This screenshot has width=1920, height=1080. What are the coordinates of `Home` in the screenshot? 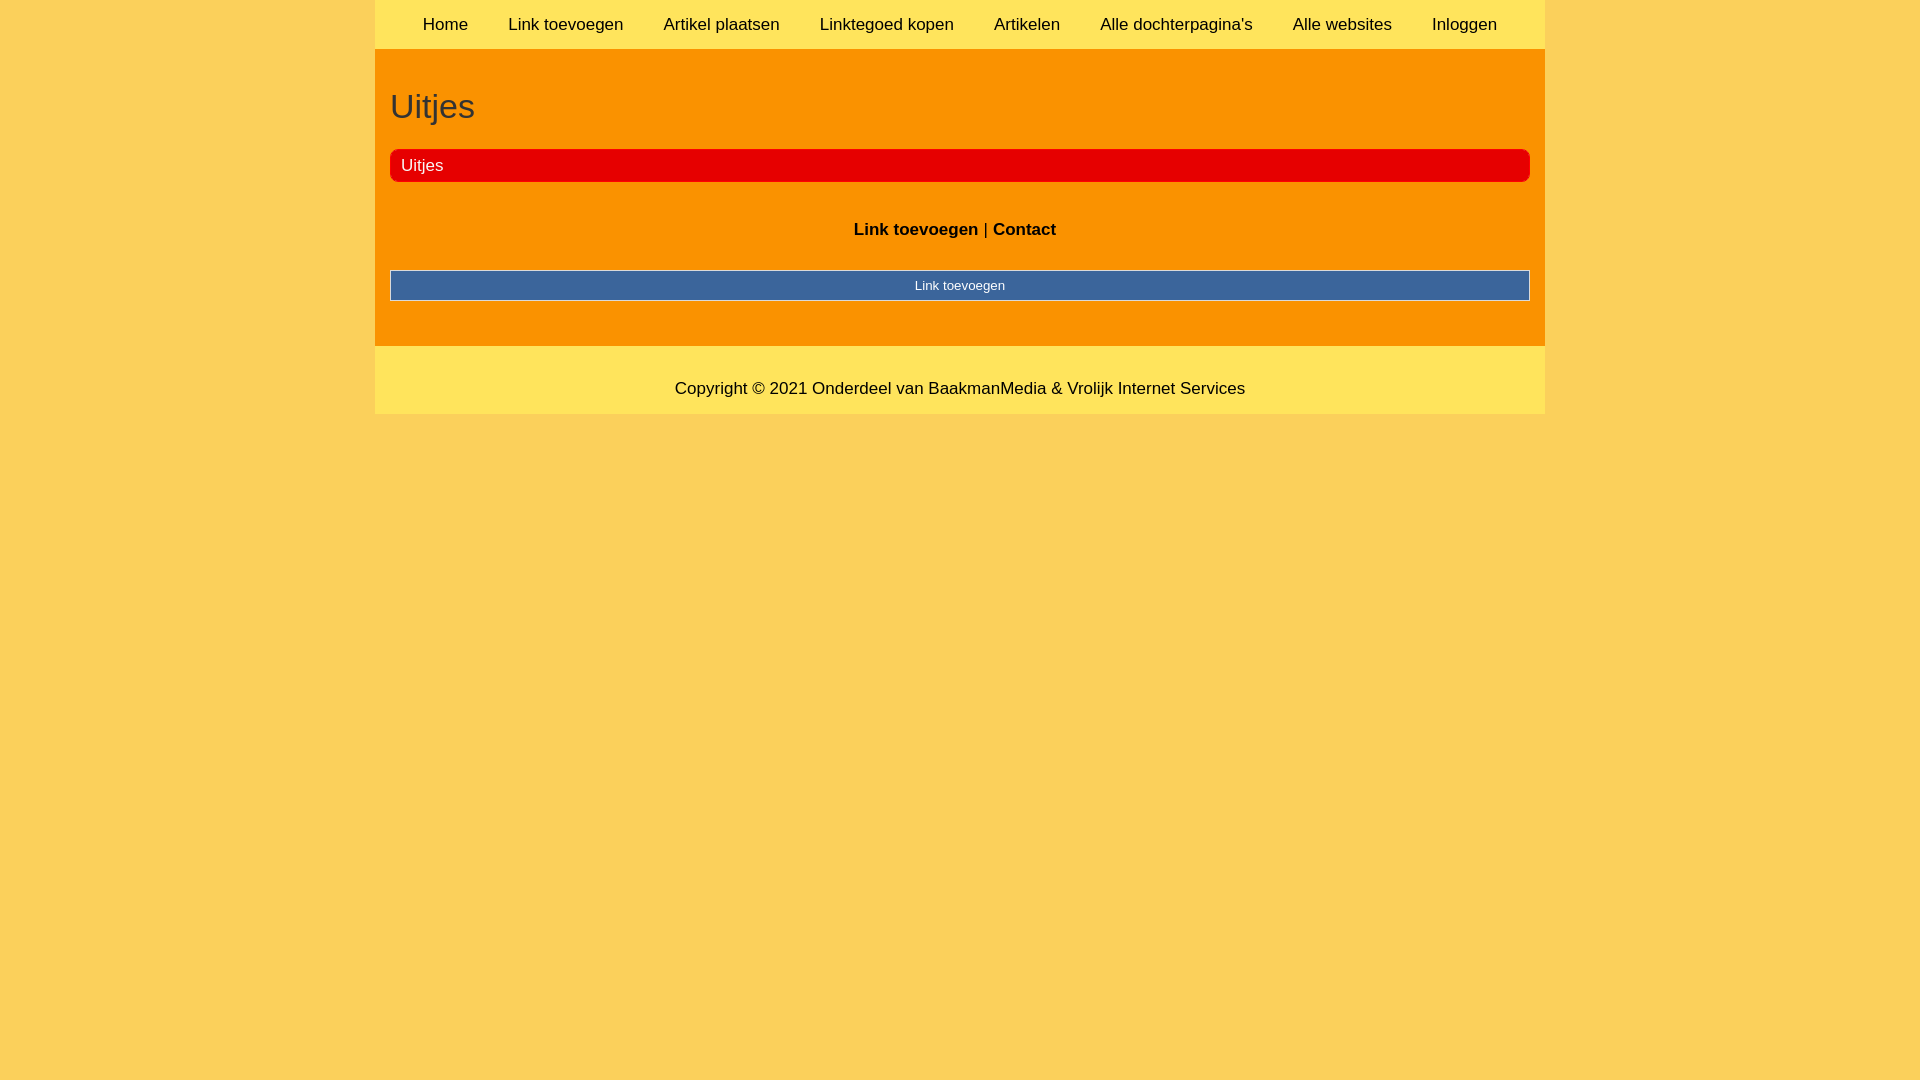 It's located at (446, 24).